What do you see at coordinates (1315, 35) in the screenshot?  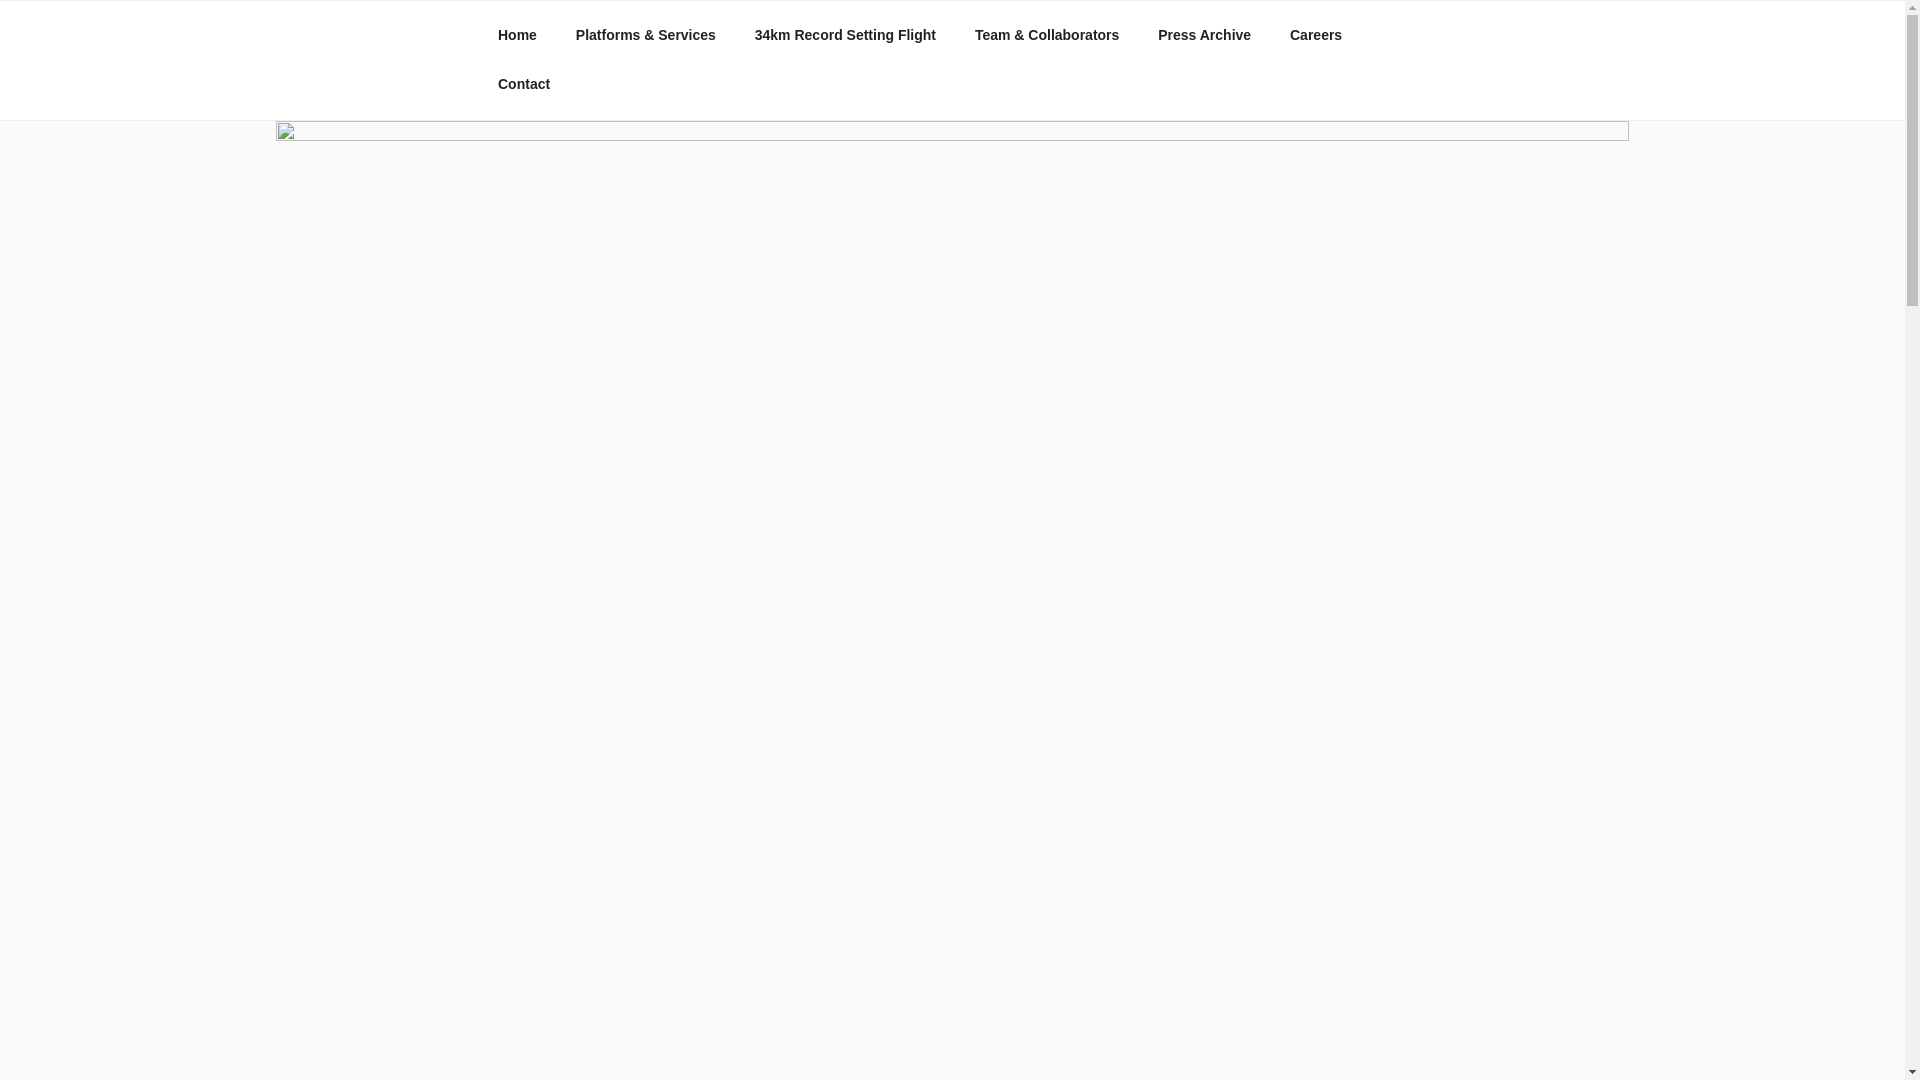 I see `Careers` at bounding box center [1315, 35].